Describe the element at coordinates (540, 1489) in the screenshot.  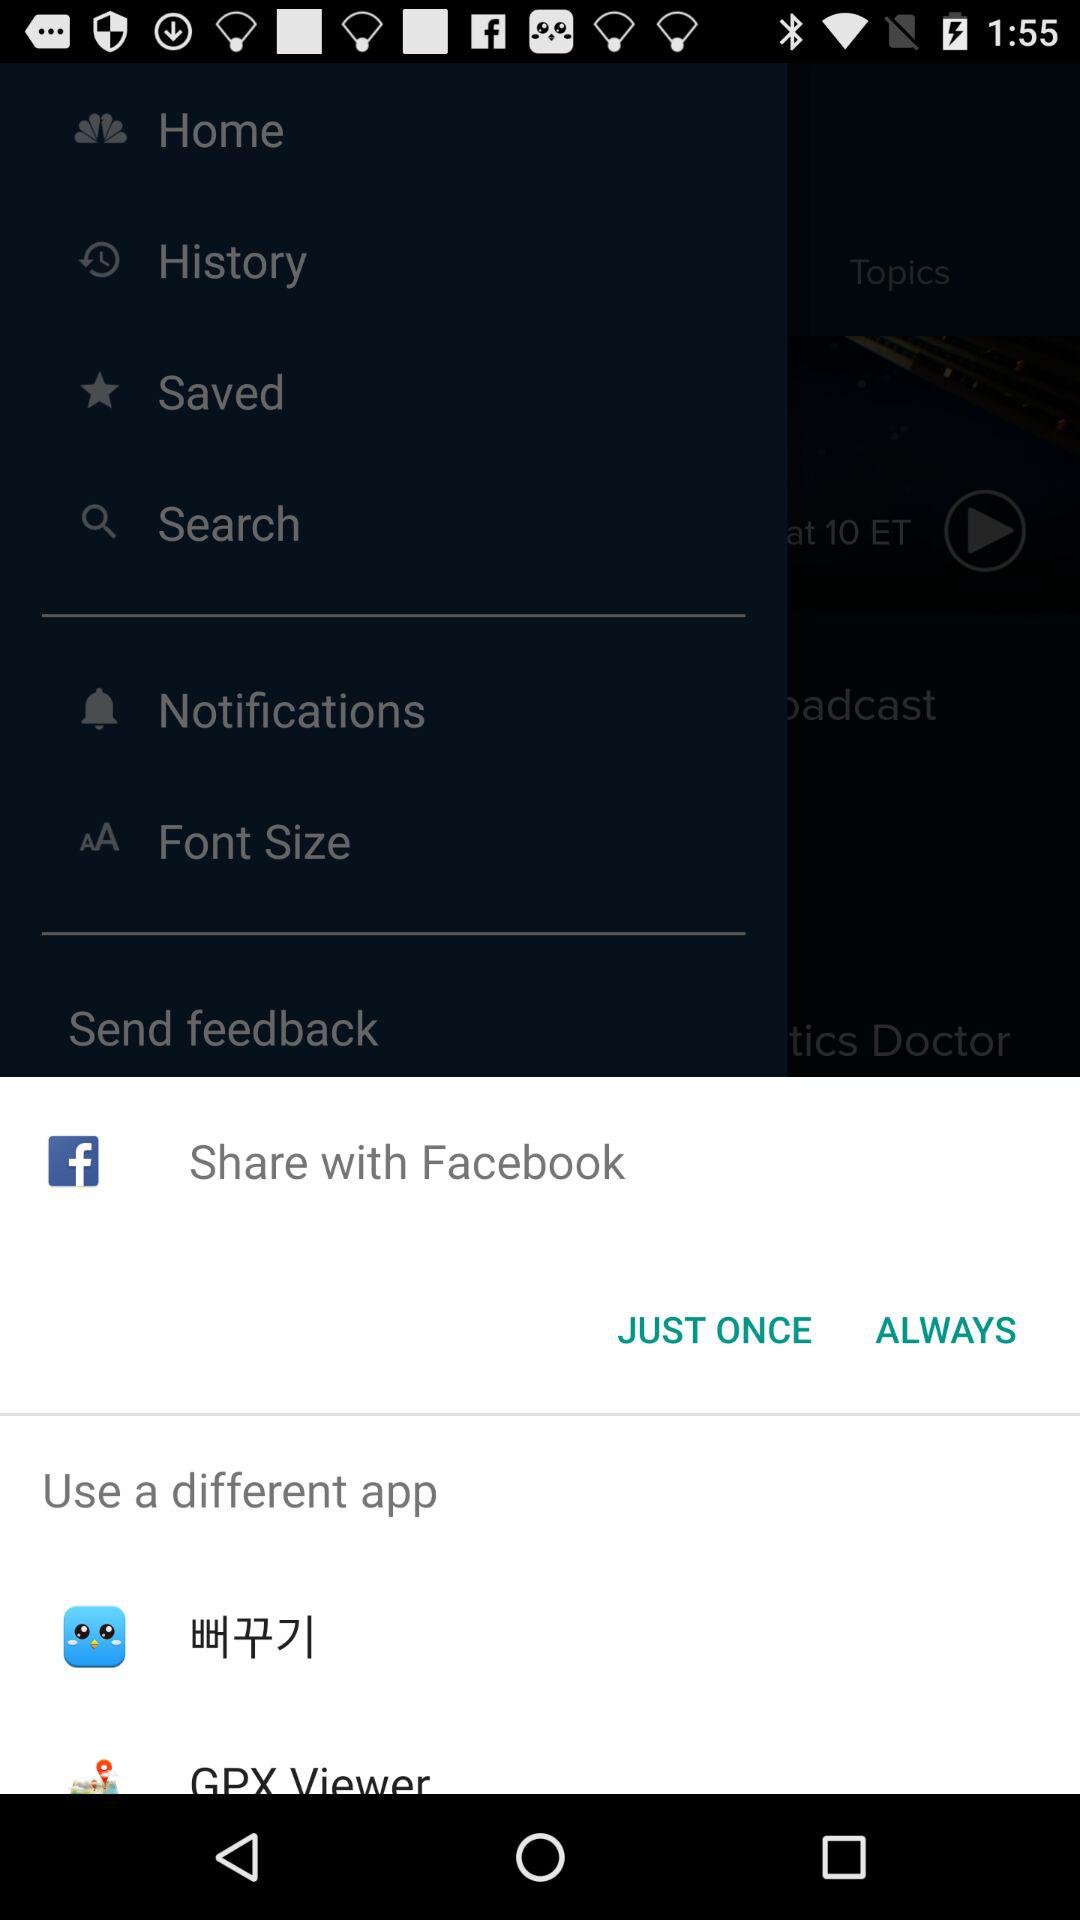
I see `turn off the use a different icon` at that location.